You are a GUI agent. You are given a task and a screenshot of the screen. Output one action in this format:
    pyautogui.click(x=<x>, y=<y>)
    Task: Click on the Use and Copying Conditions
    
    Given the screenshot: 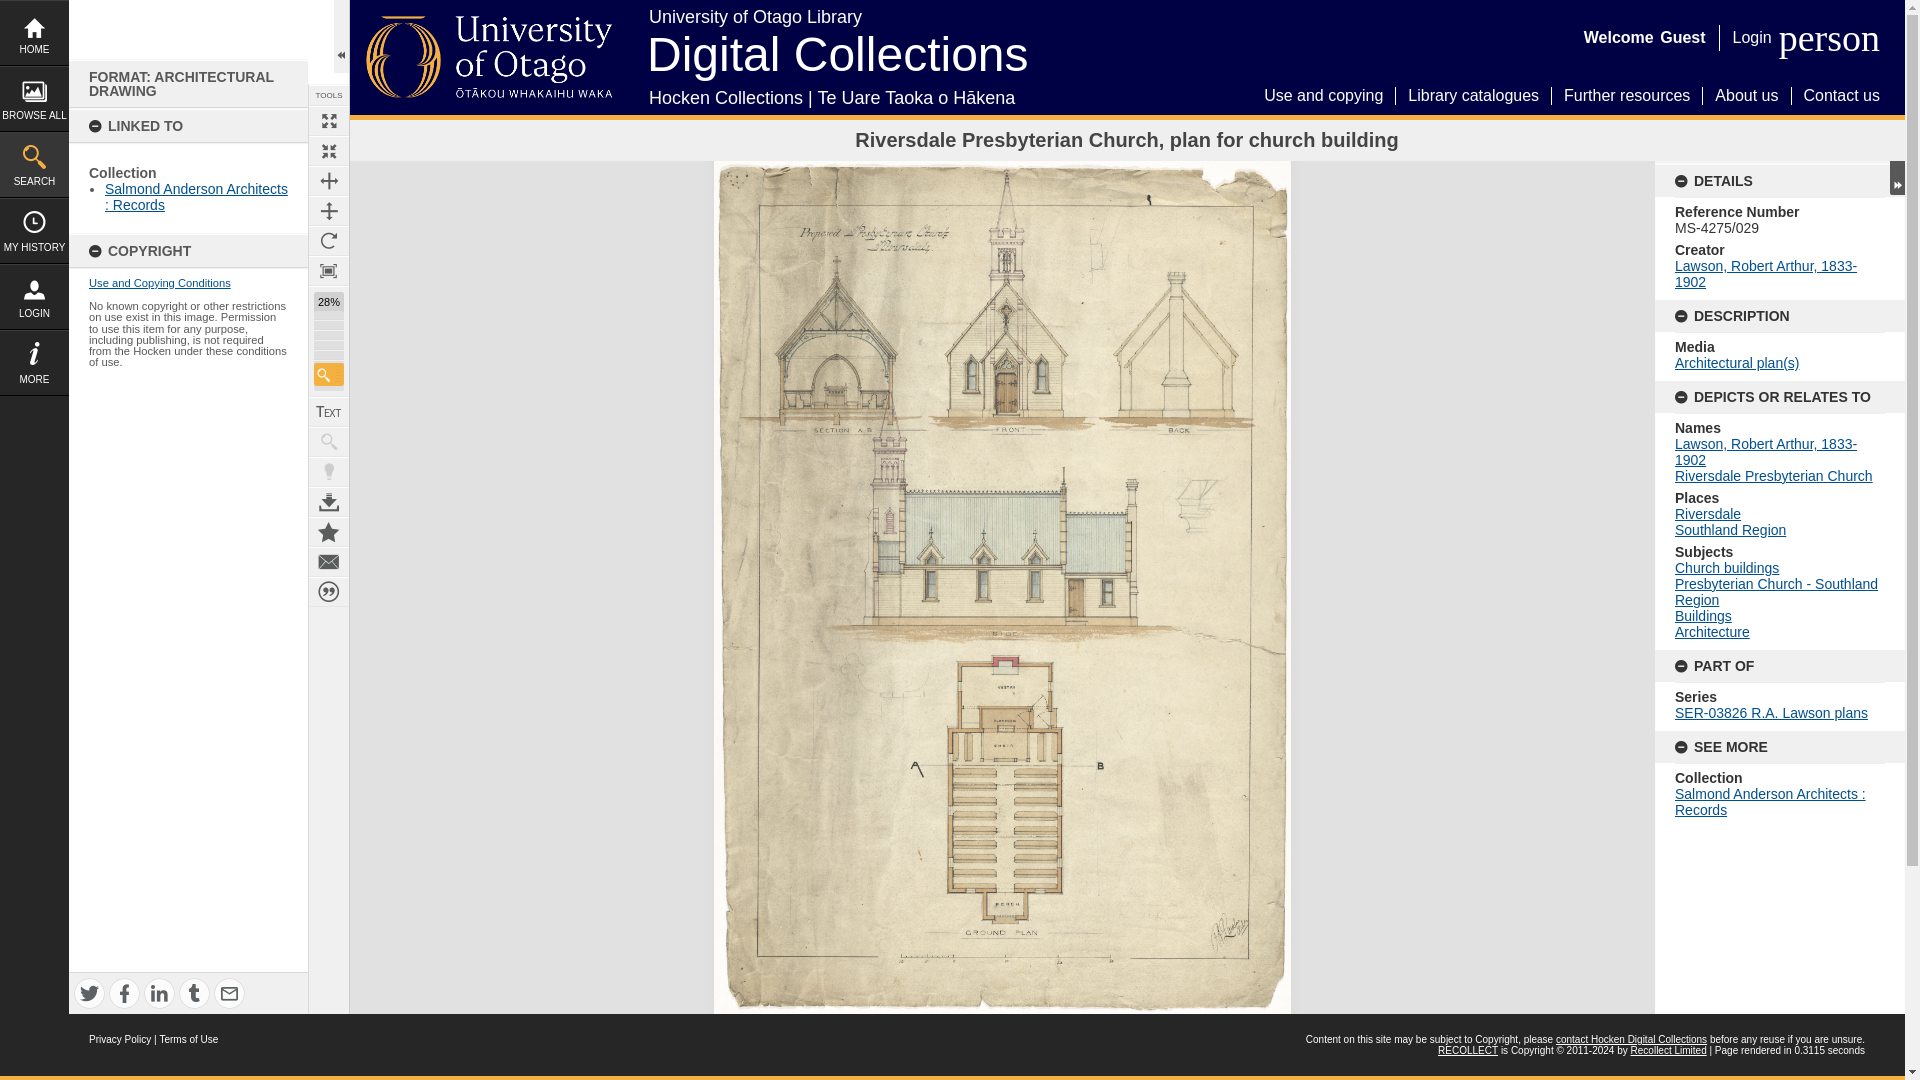 What is the action you would take?
    pyautogui.click(x=159, y=282)
    